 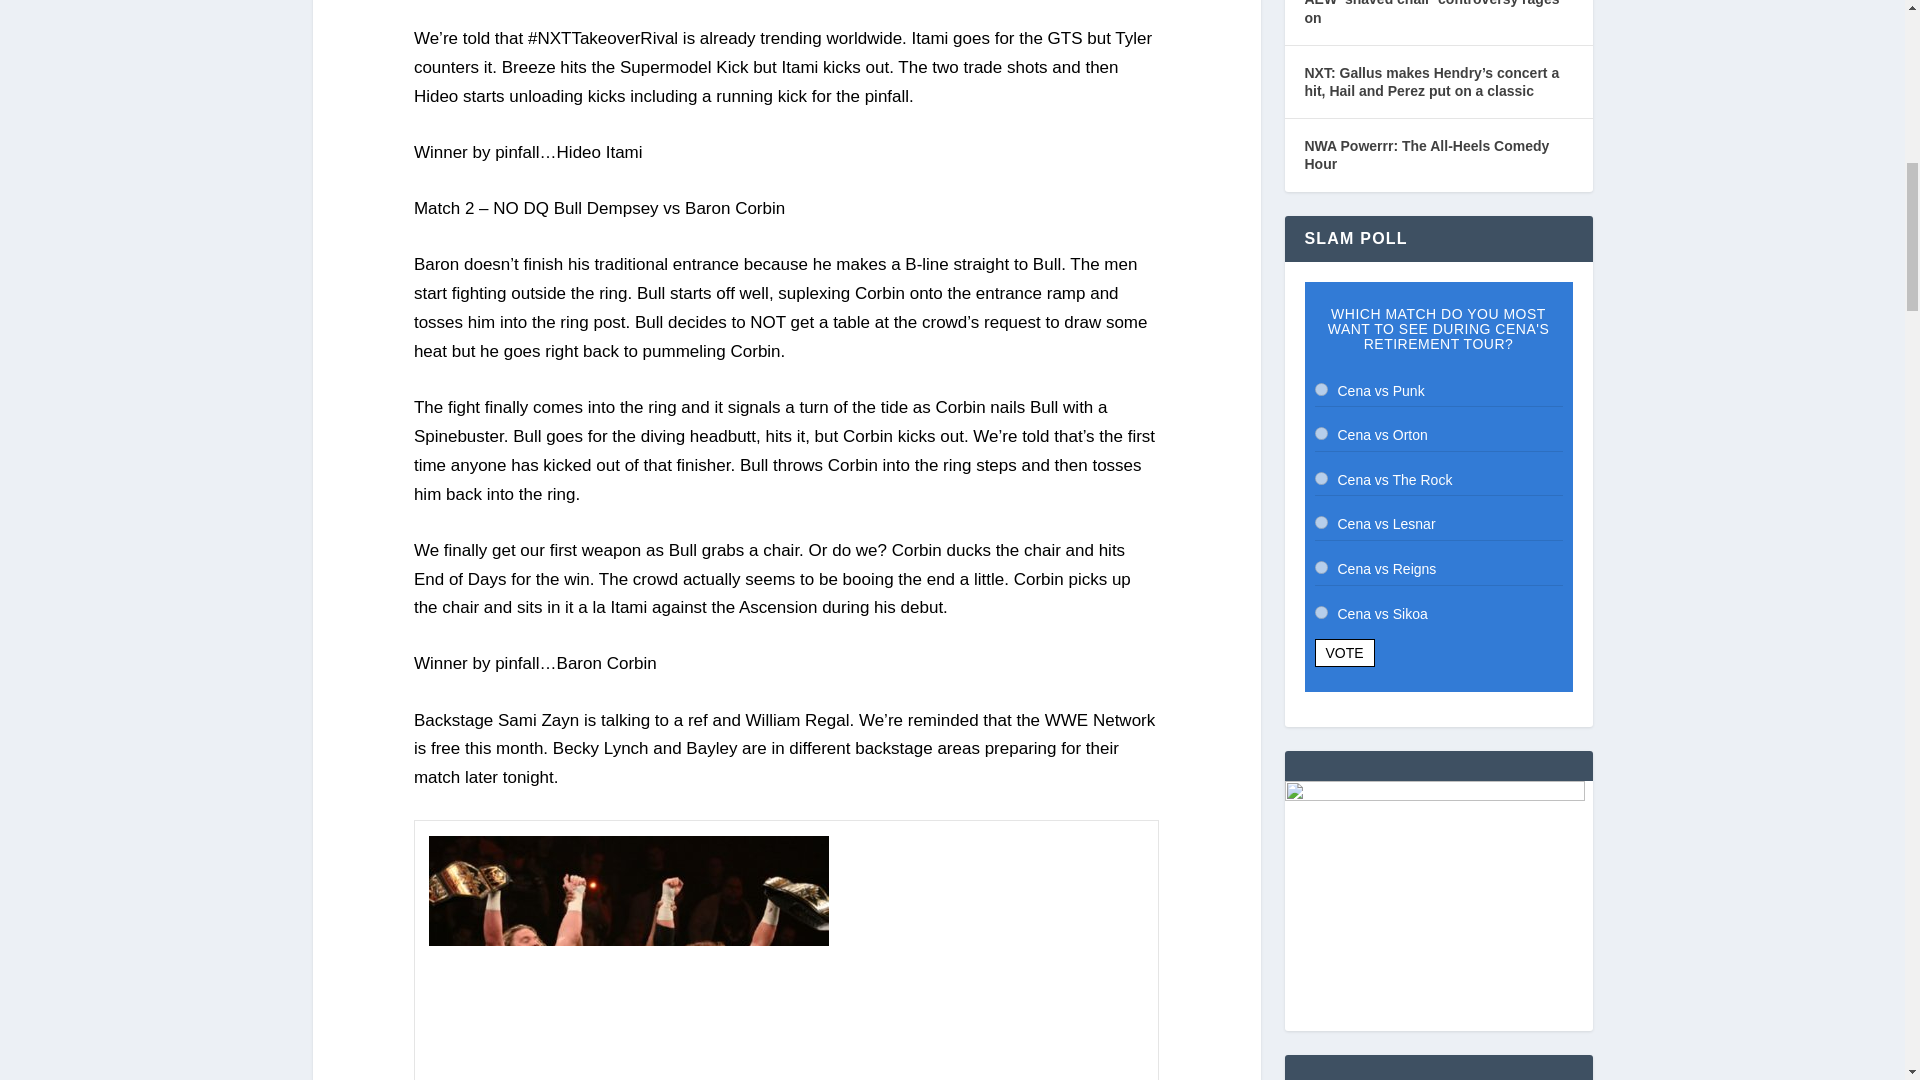 What do you see at coordinates (1320, 478) in the screenshot?
I see `6499` at bounding box center [1320, 478].